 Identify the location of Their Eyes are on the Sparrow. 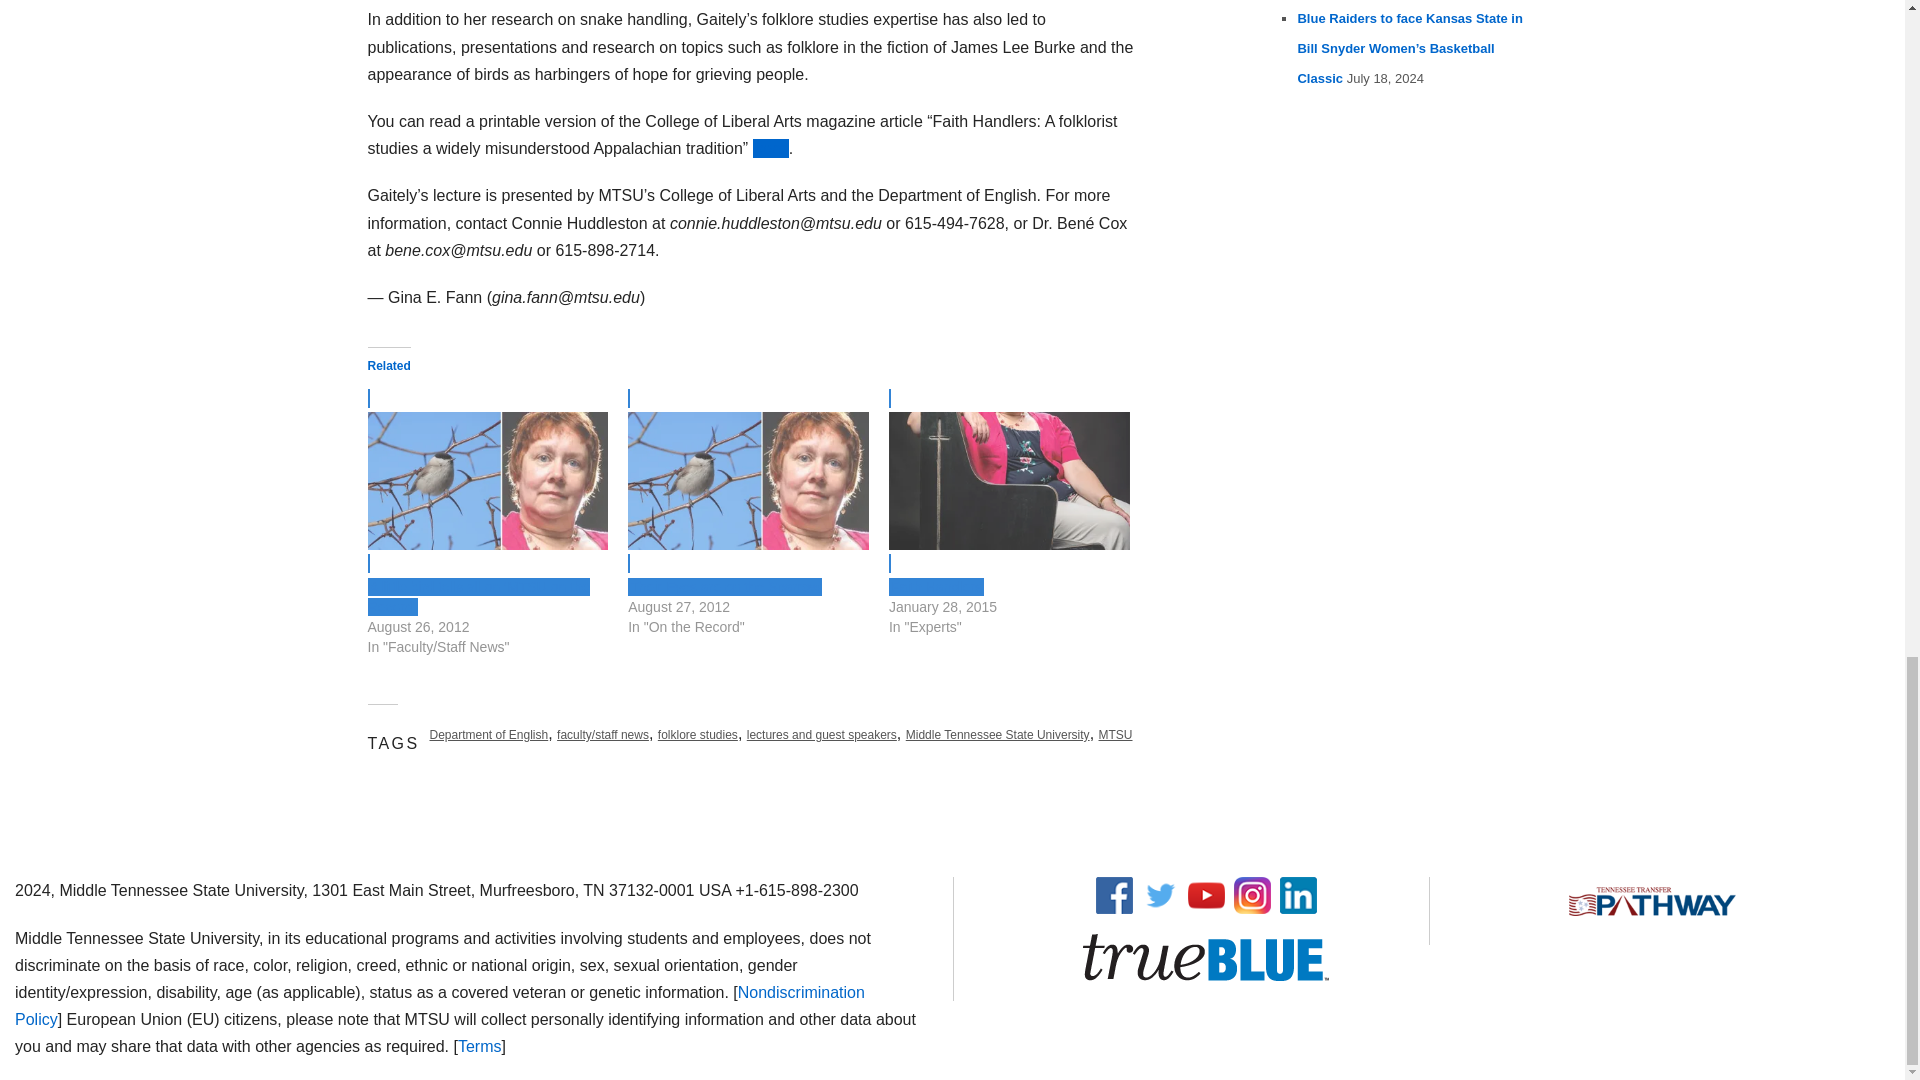
(748, 480).